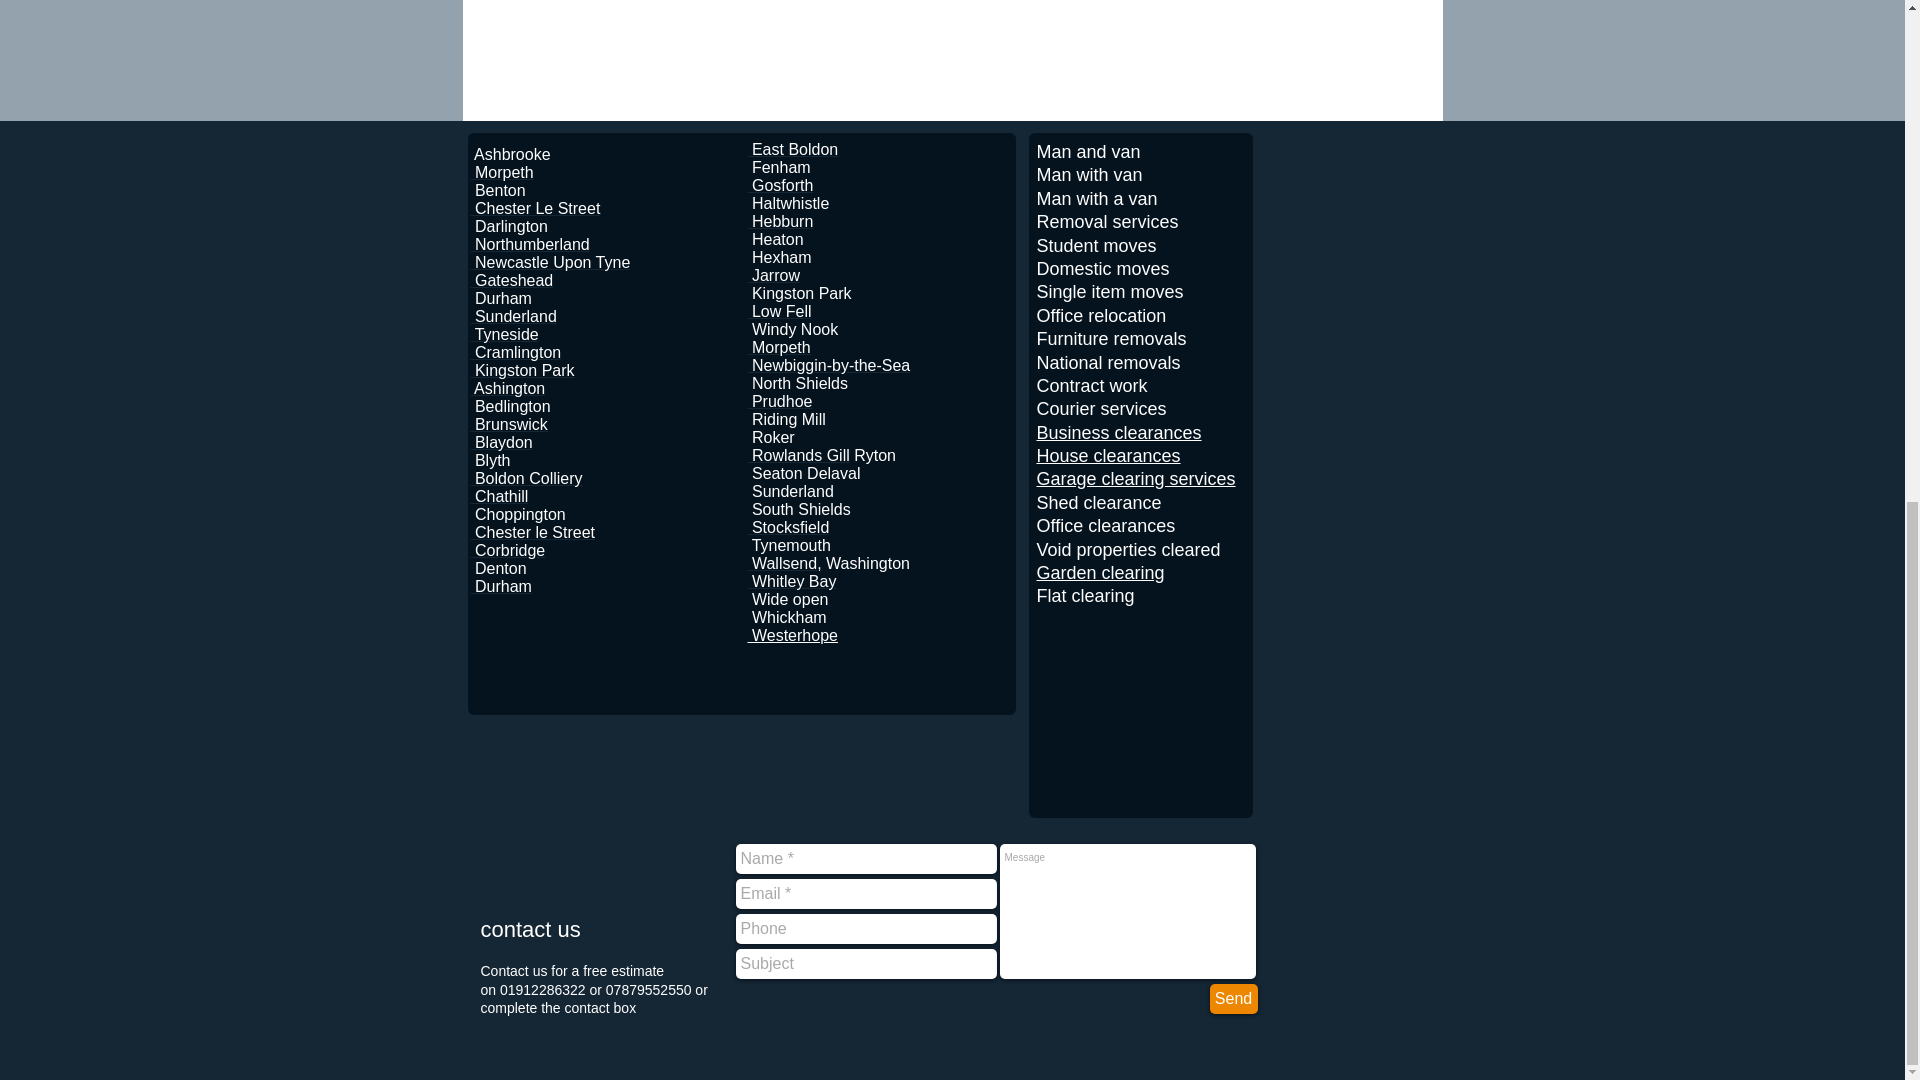  What do you see at coordinates (508, 424) in the screenshot?
I see ` Brunswick` at bounding box center [508, 424].